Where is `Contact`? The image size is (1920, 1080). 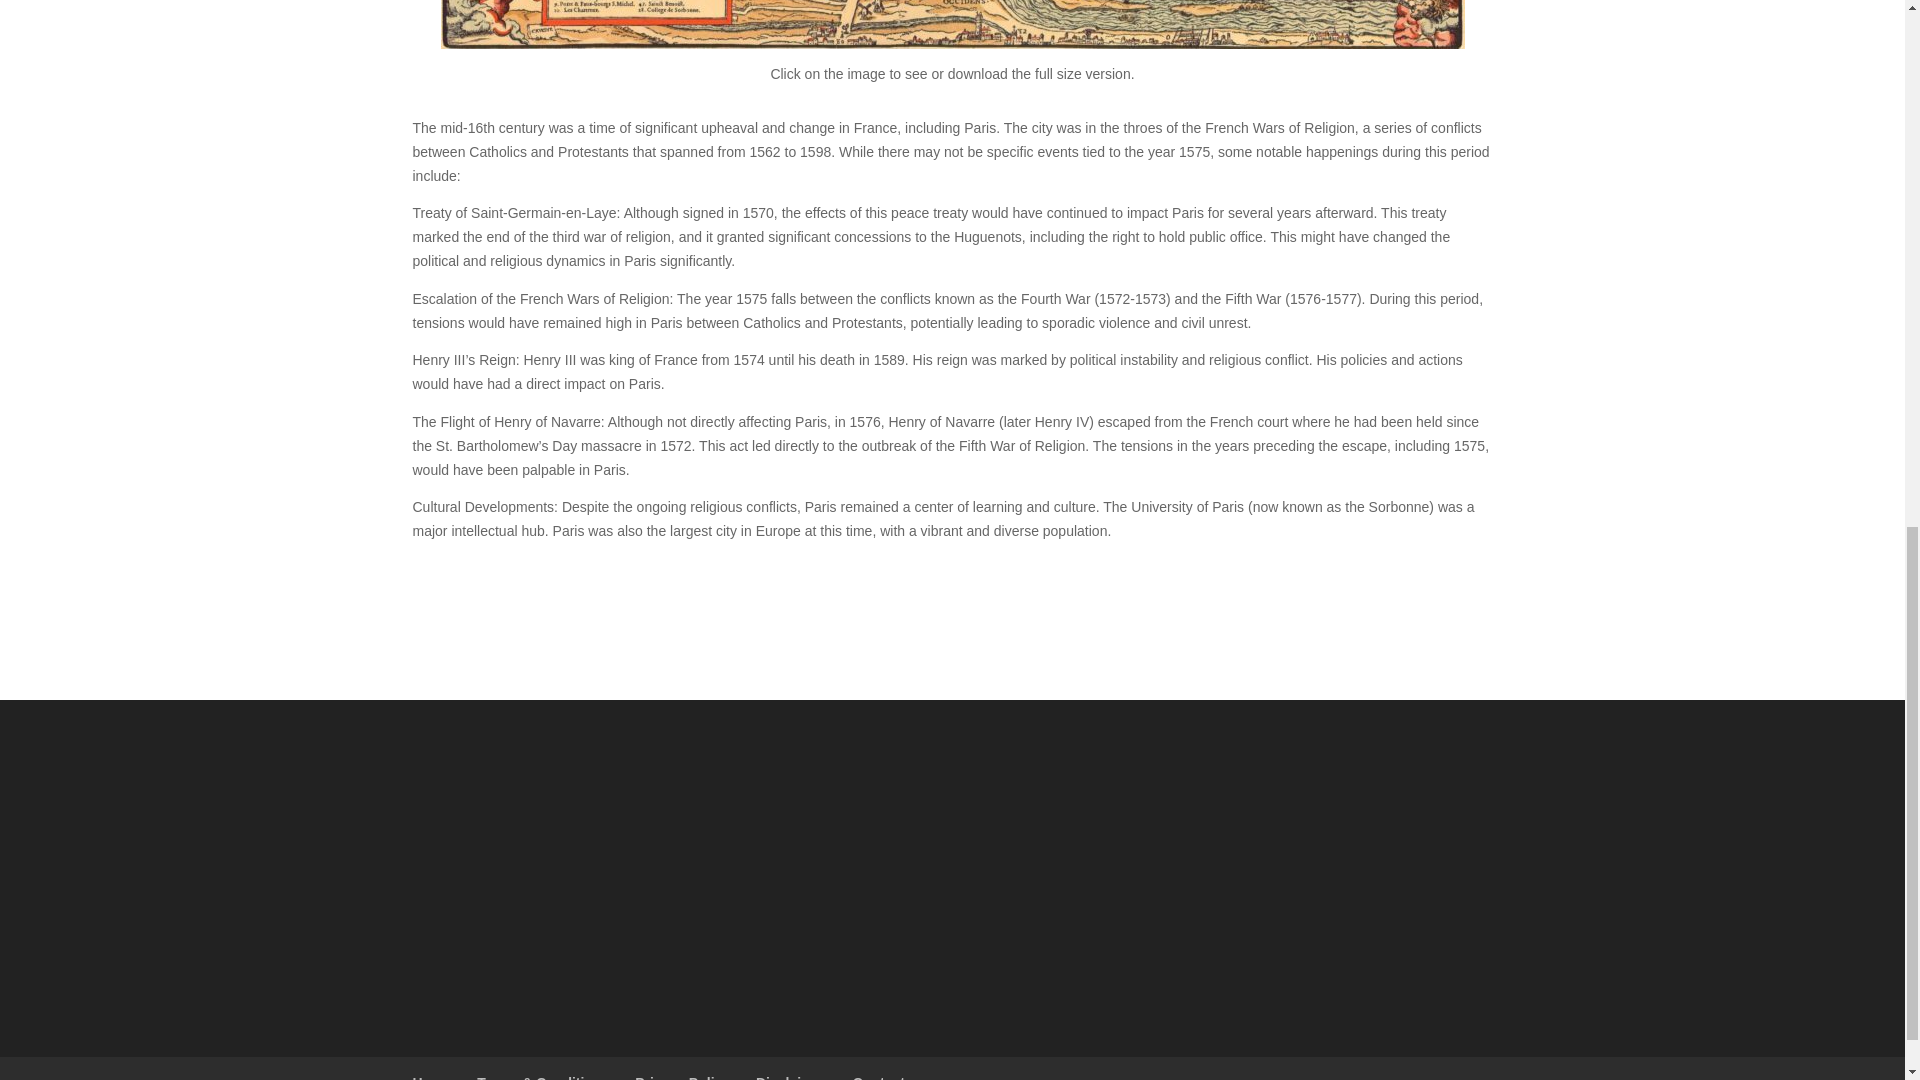 Contact is located at coordinates (878, 1077).